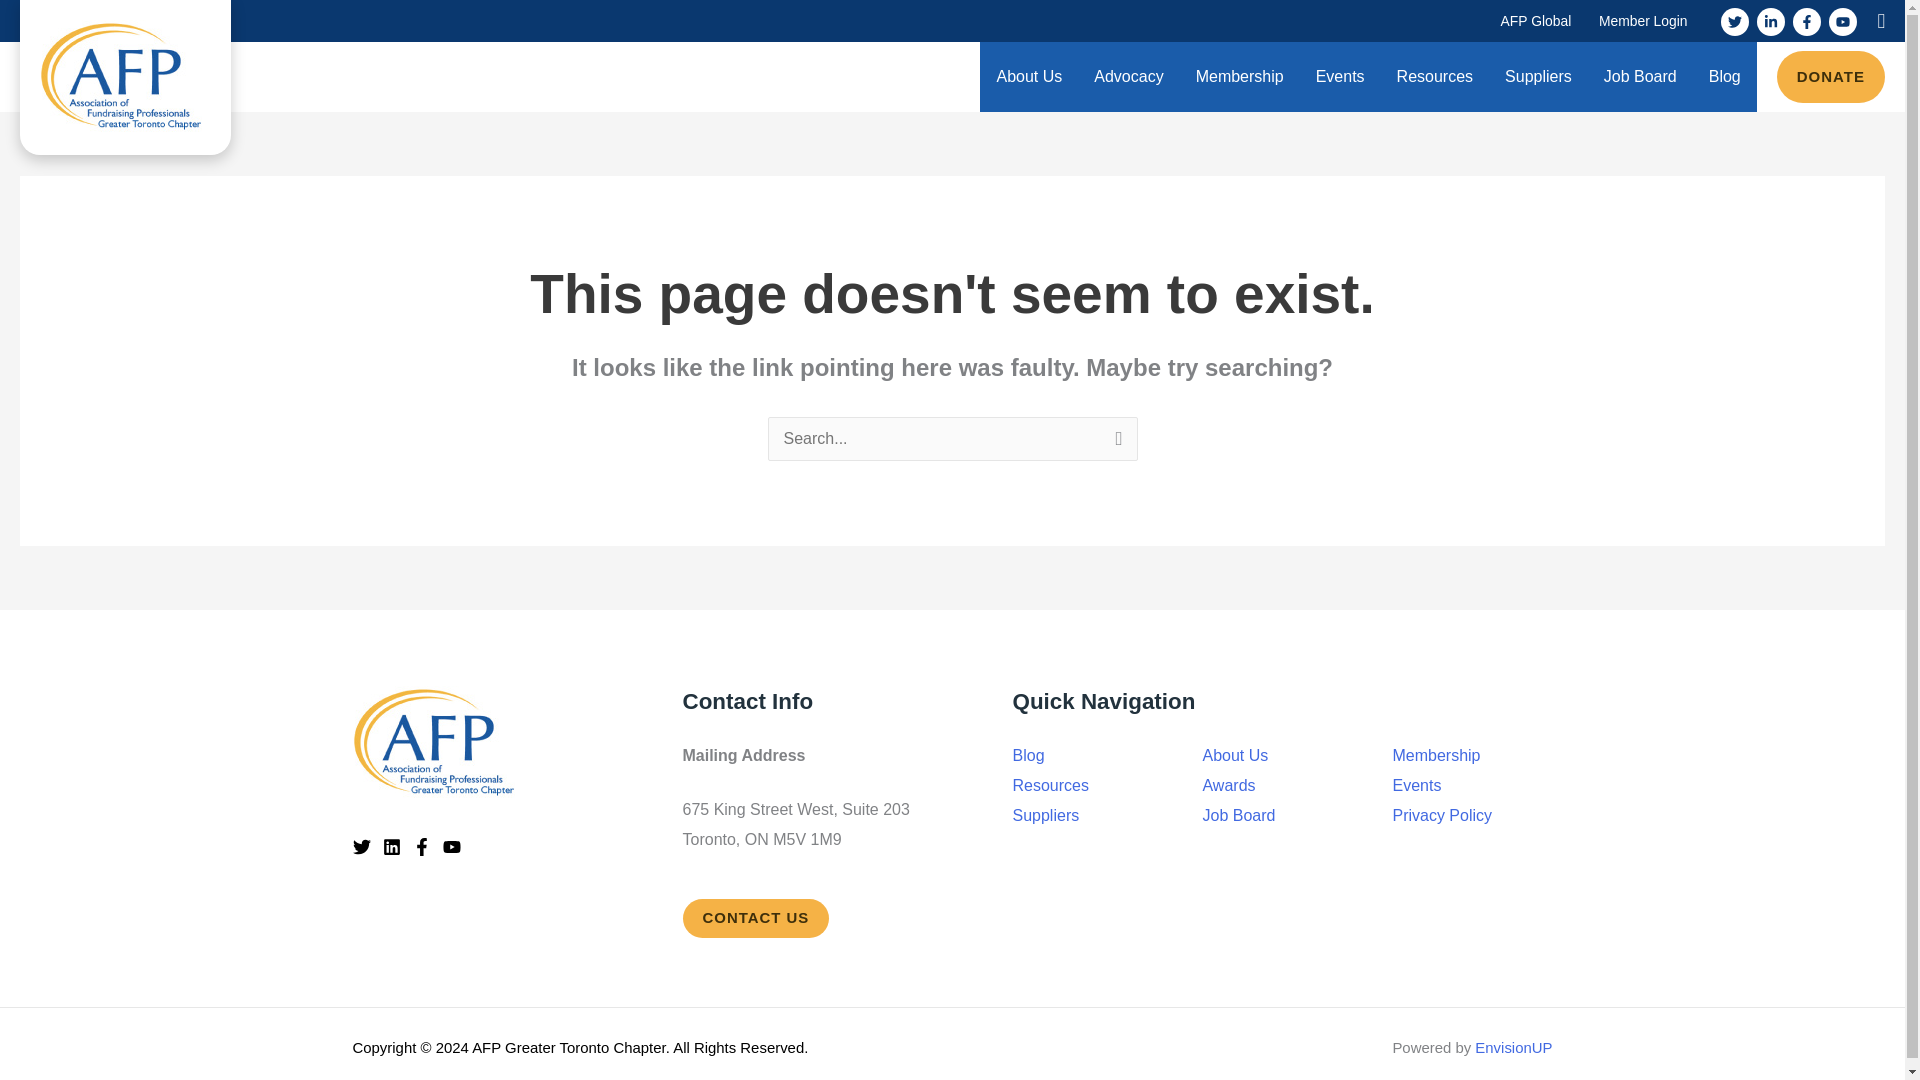 The height and width of the screenshot is (1080, 1920). I want to click on Advocacy, so click(1128, 77).